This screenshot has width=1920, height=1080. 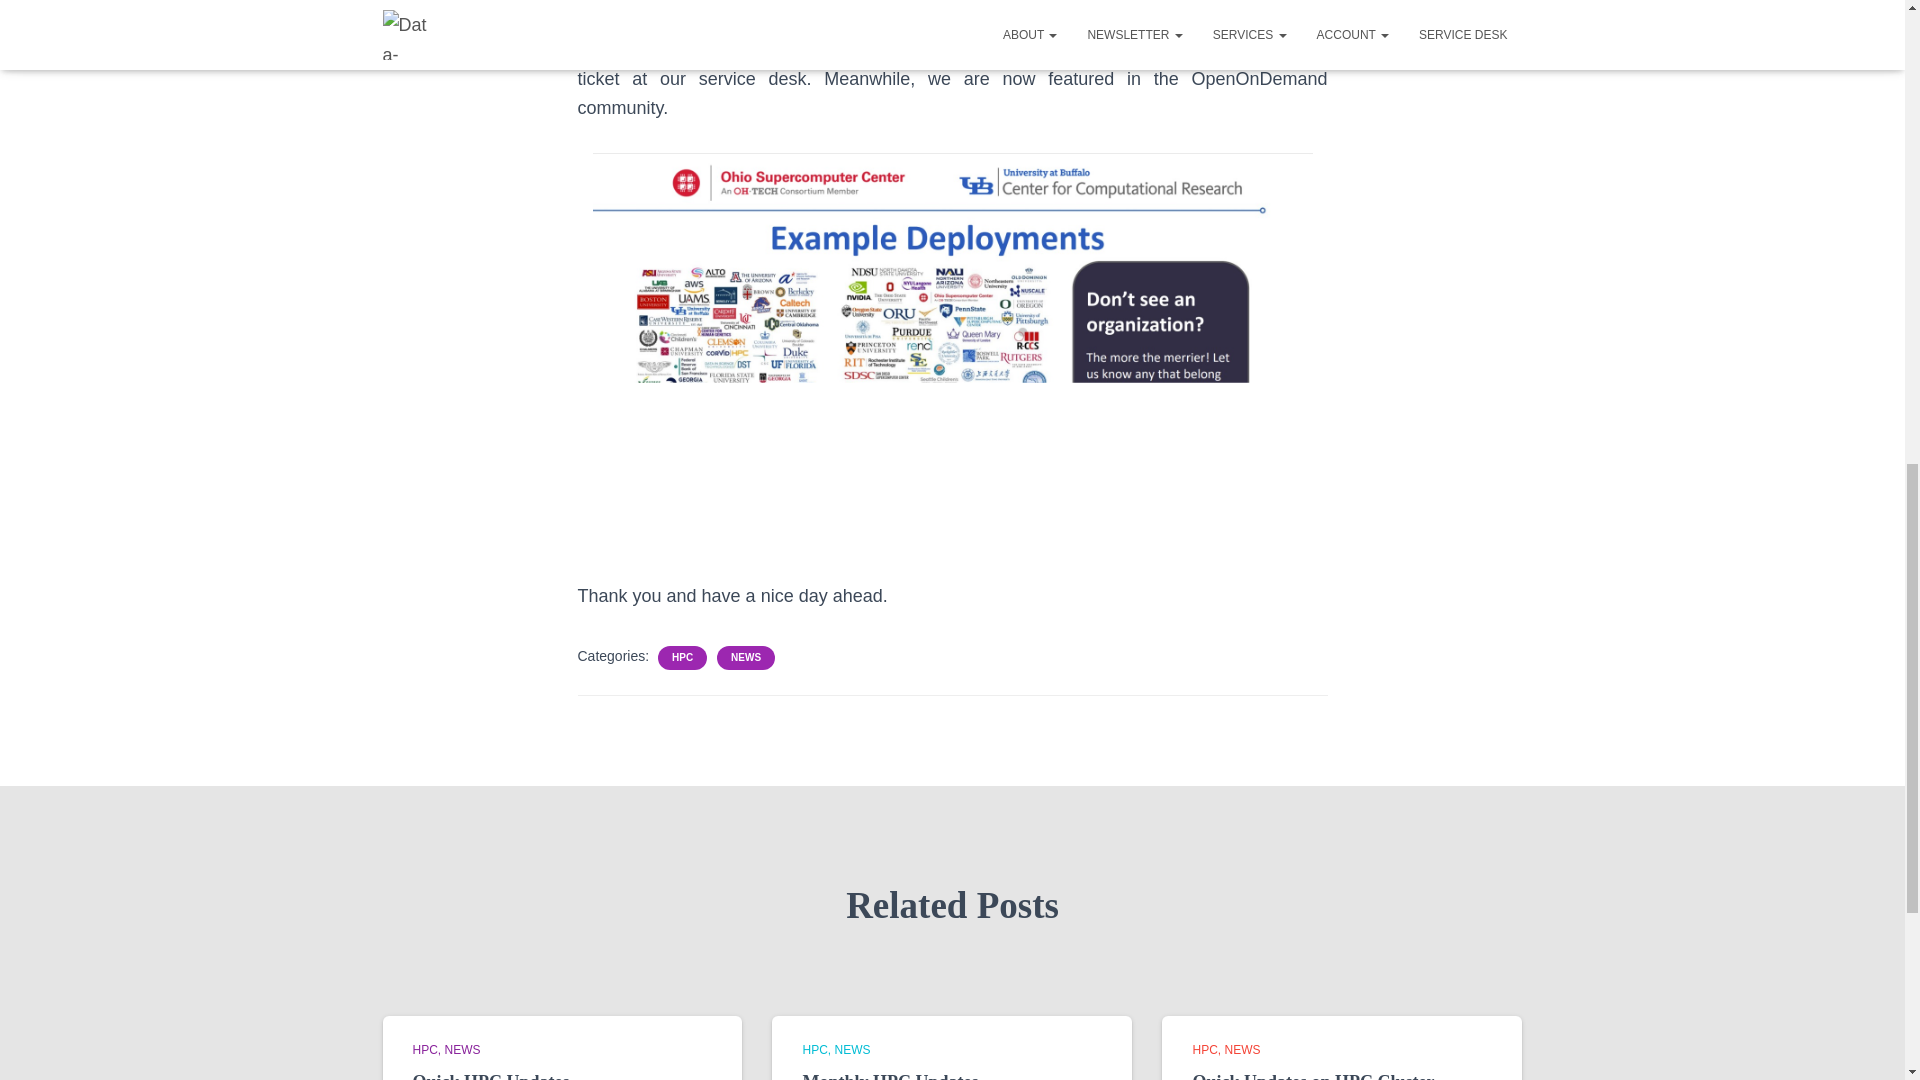 I want to click on NEWS, so click(x=851, y=1050).